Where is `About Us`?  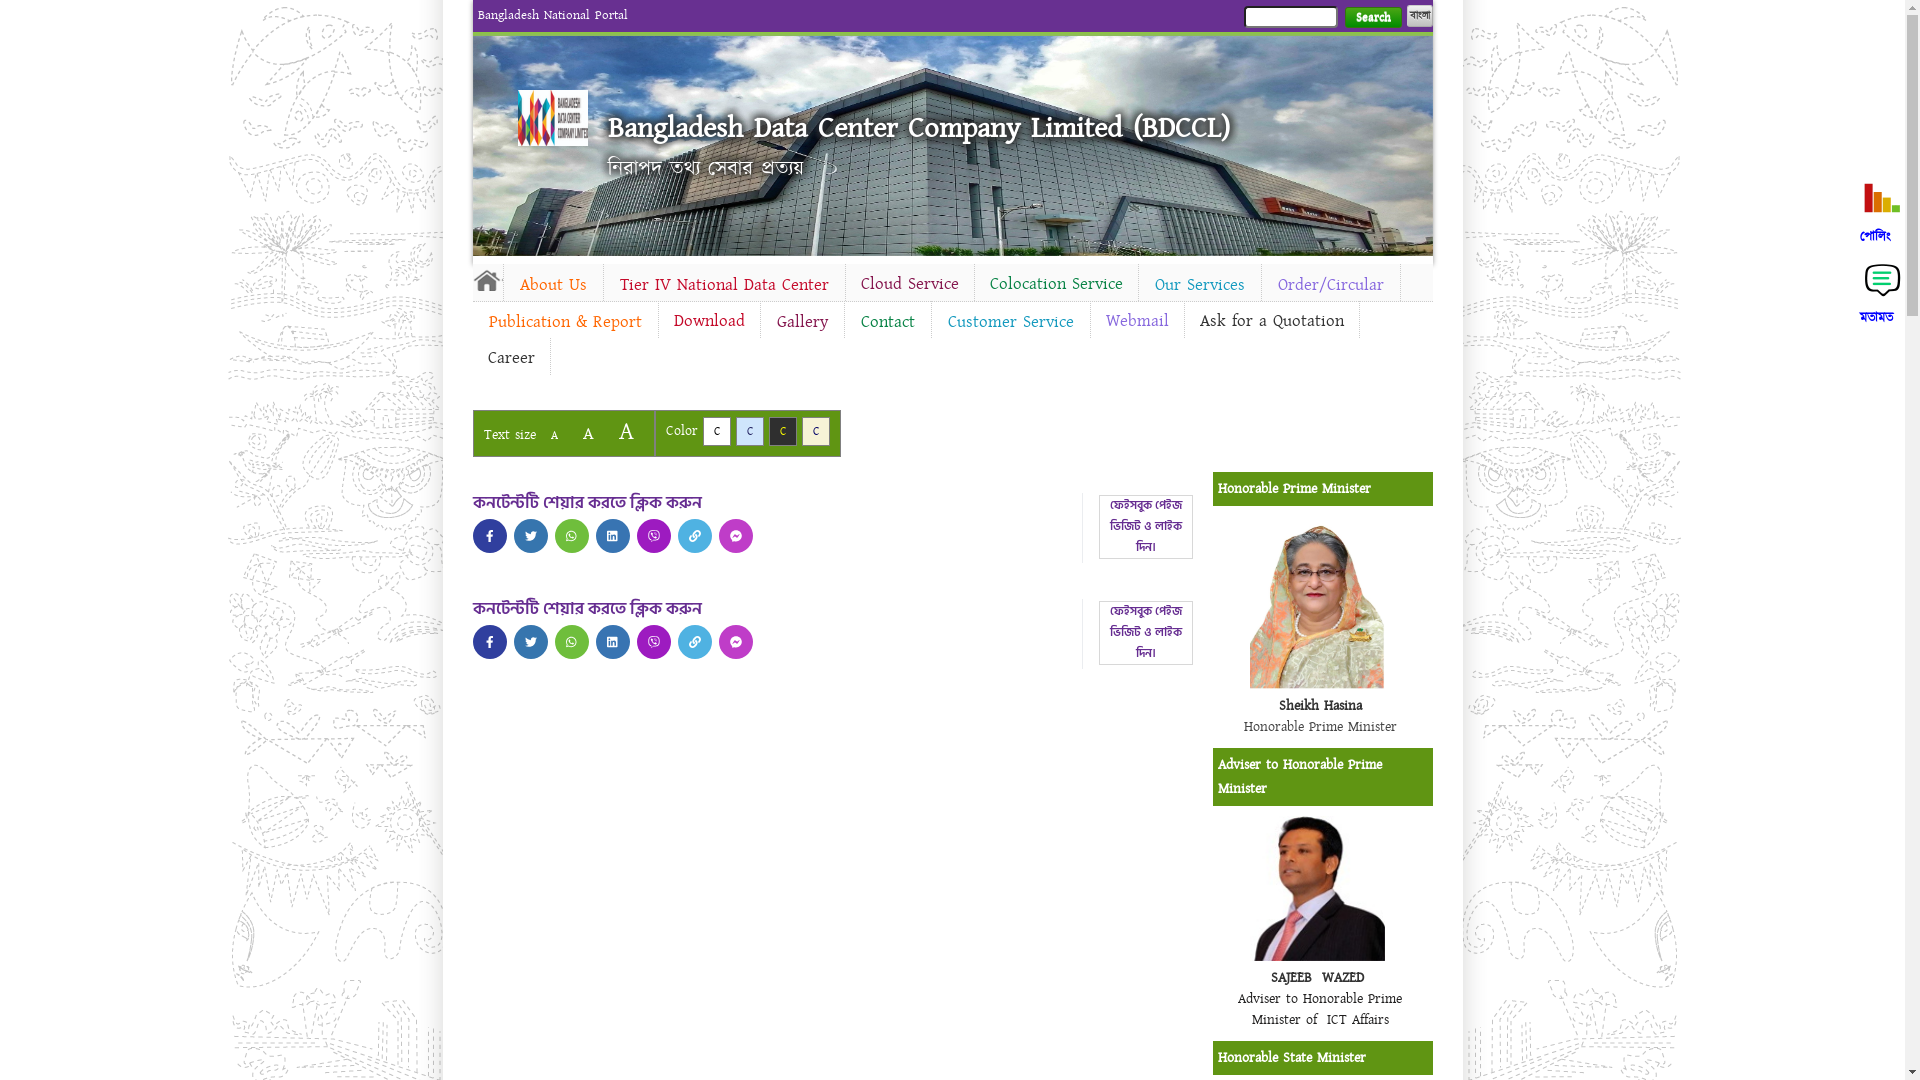 About Us is located at coordinates (554, 285).